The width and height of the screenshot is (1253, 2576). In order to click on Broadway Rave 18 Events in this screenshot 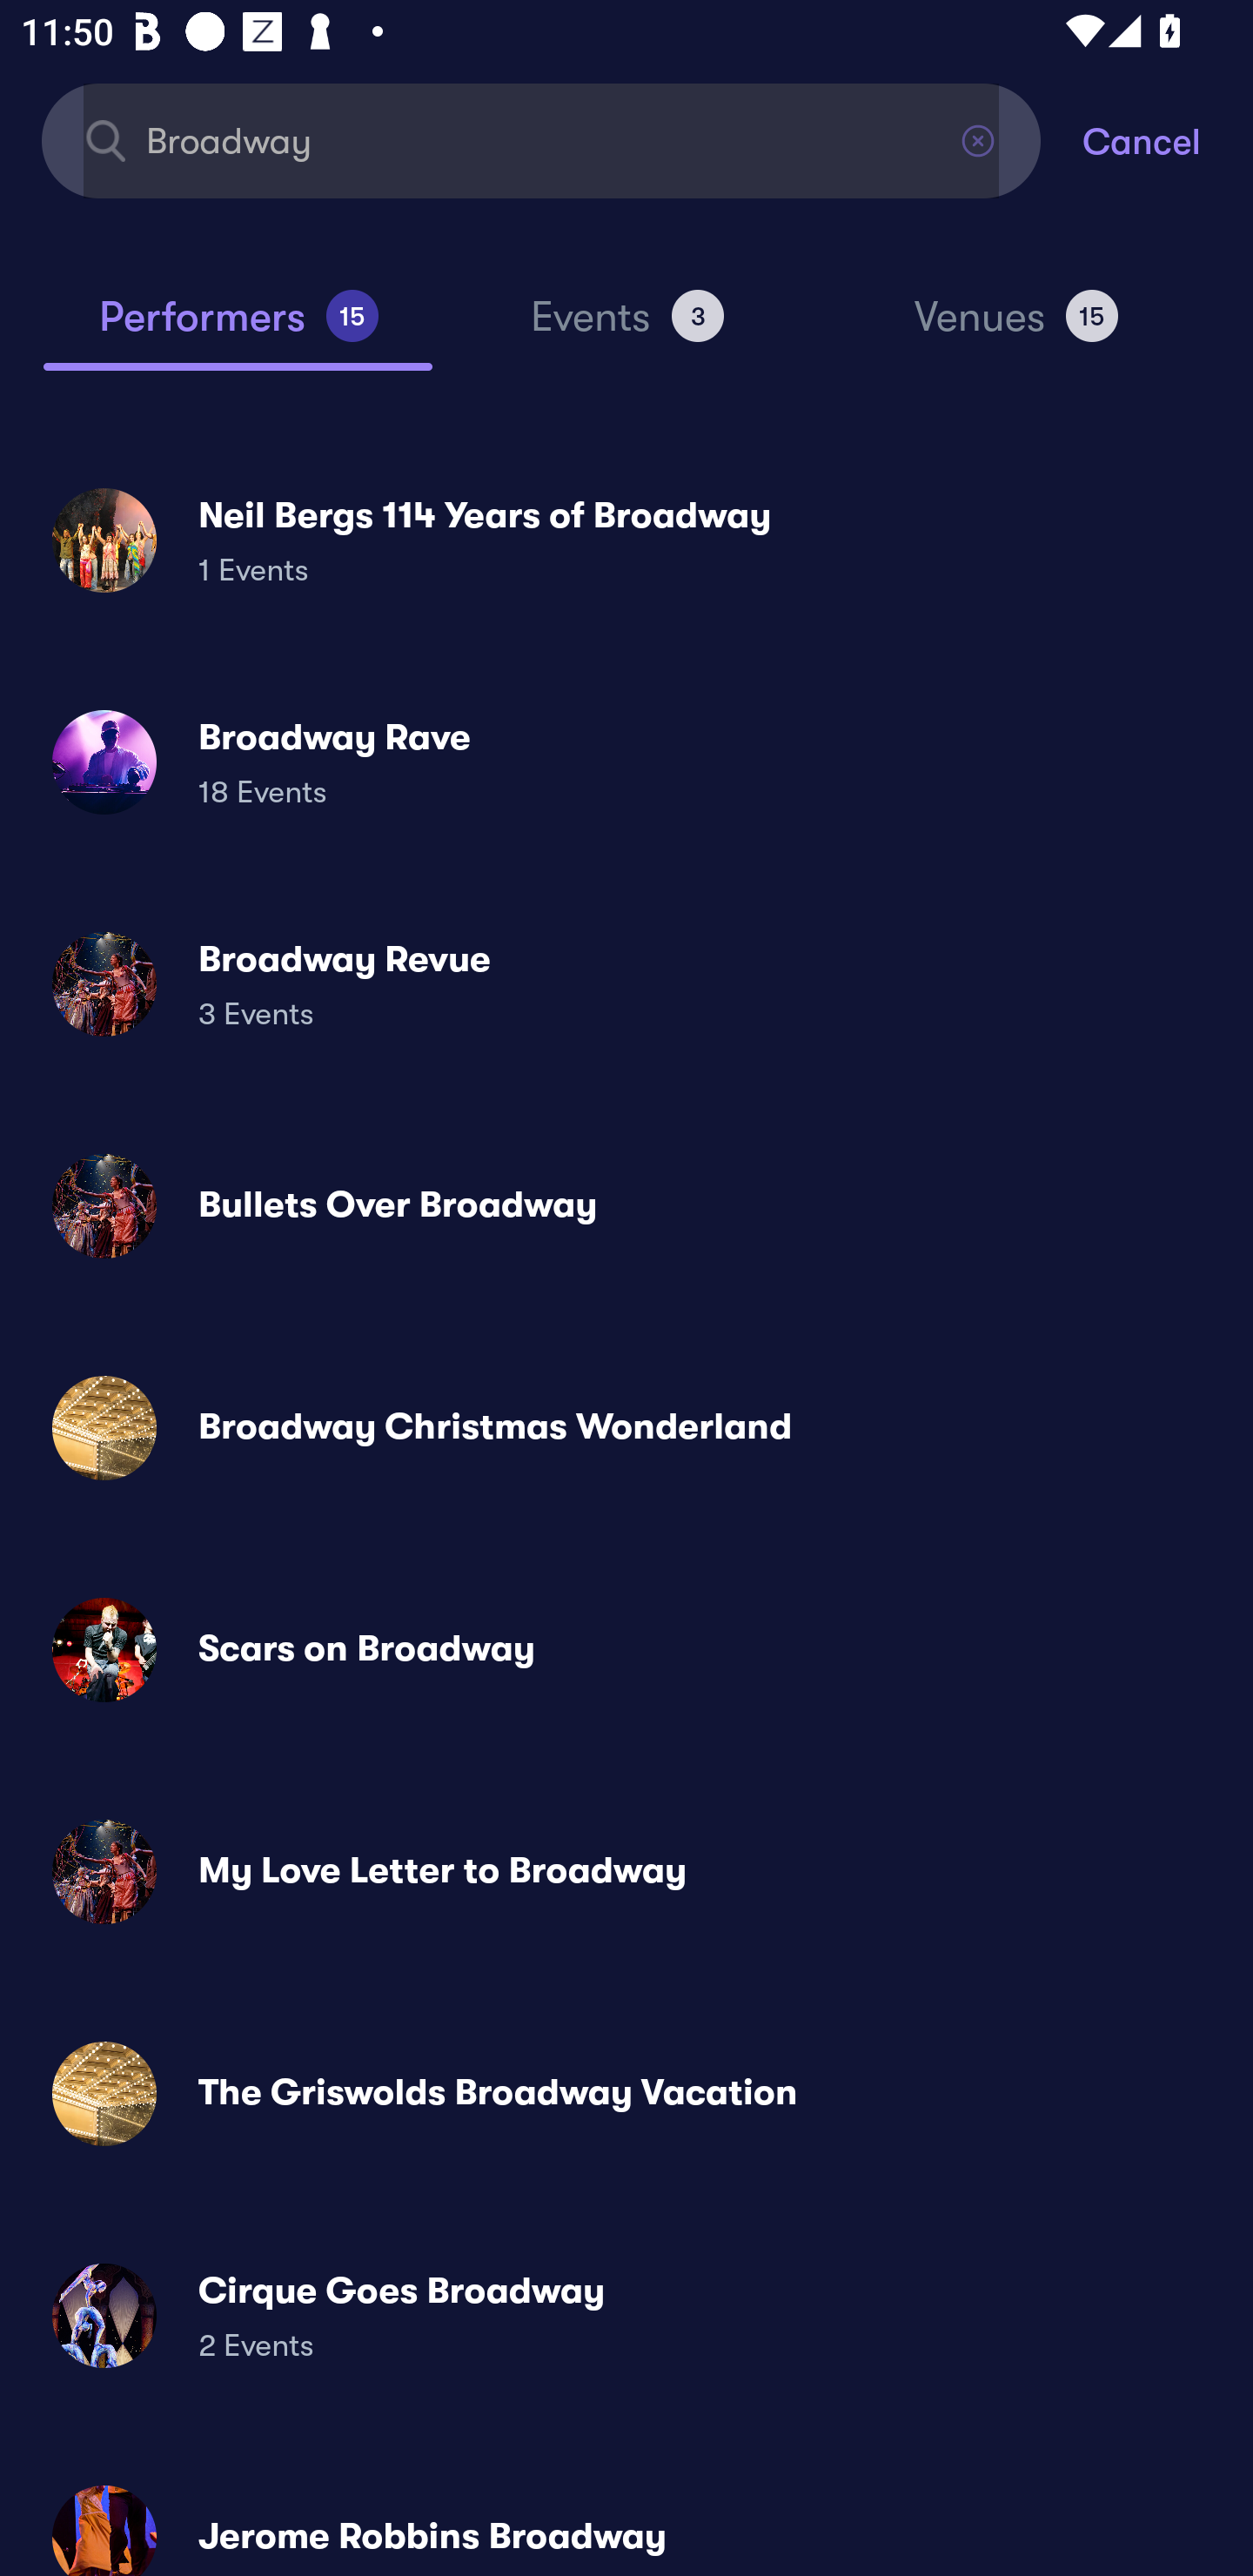, I will do `click(626, 762)`.